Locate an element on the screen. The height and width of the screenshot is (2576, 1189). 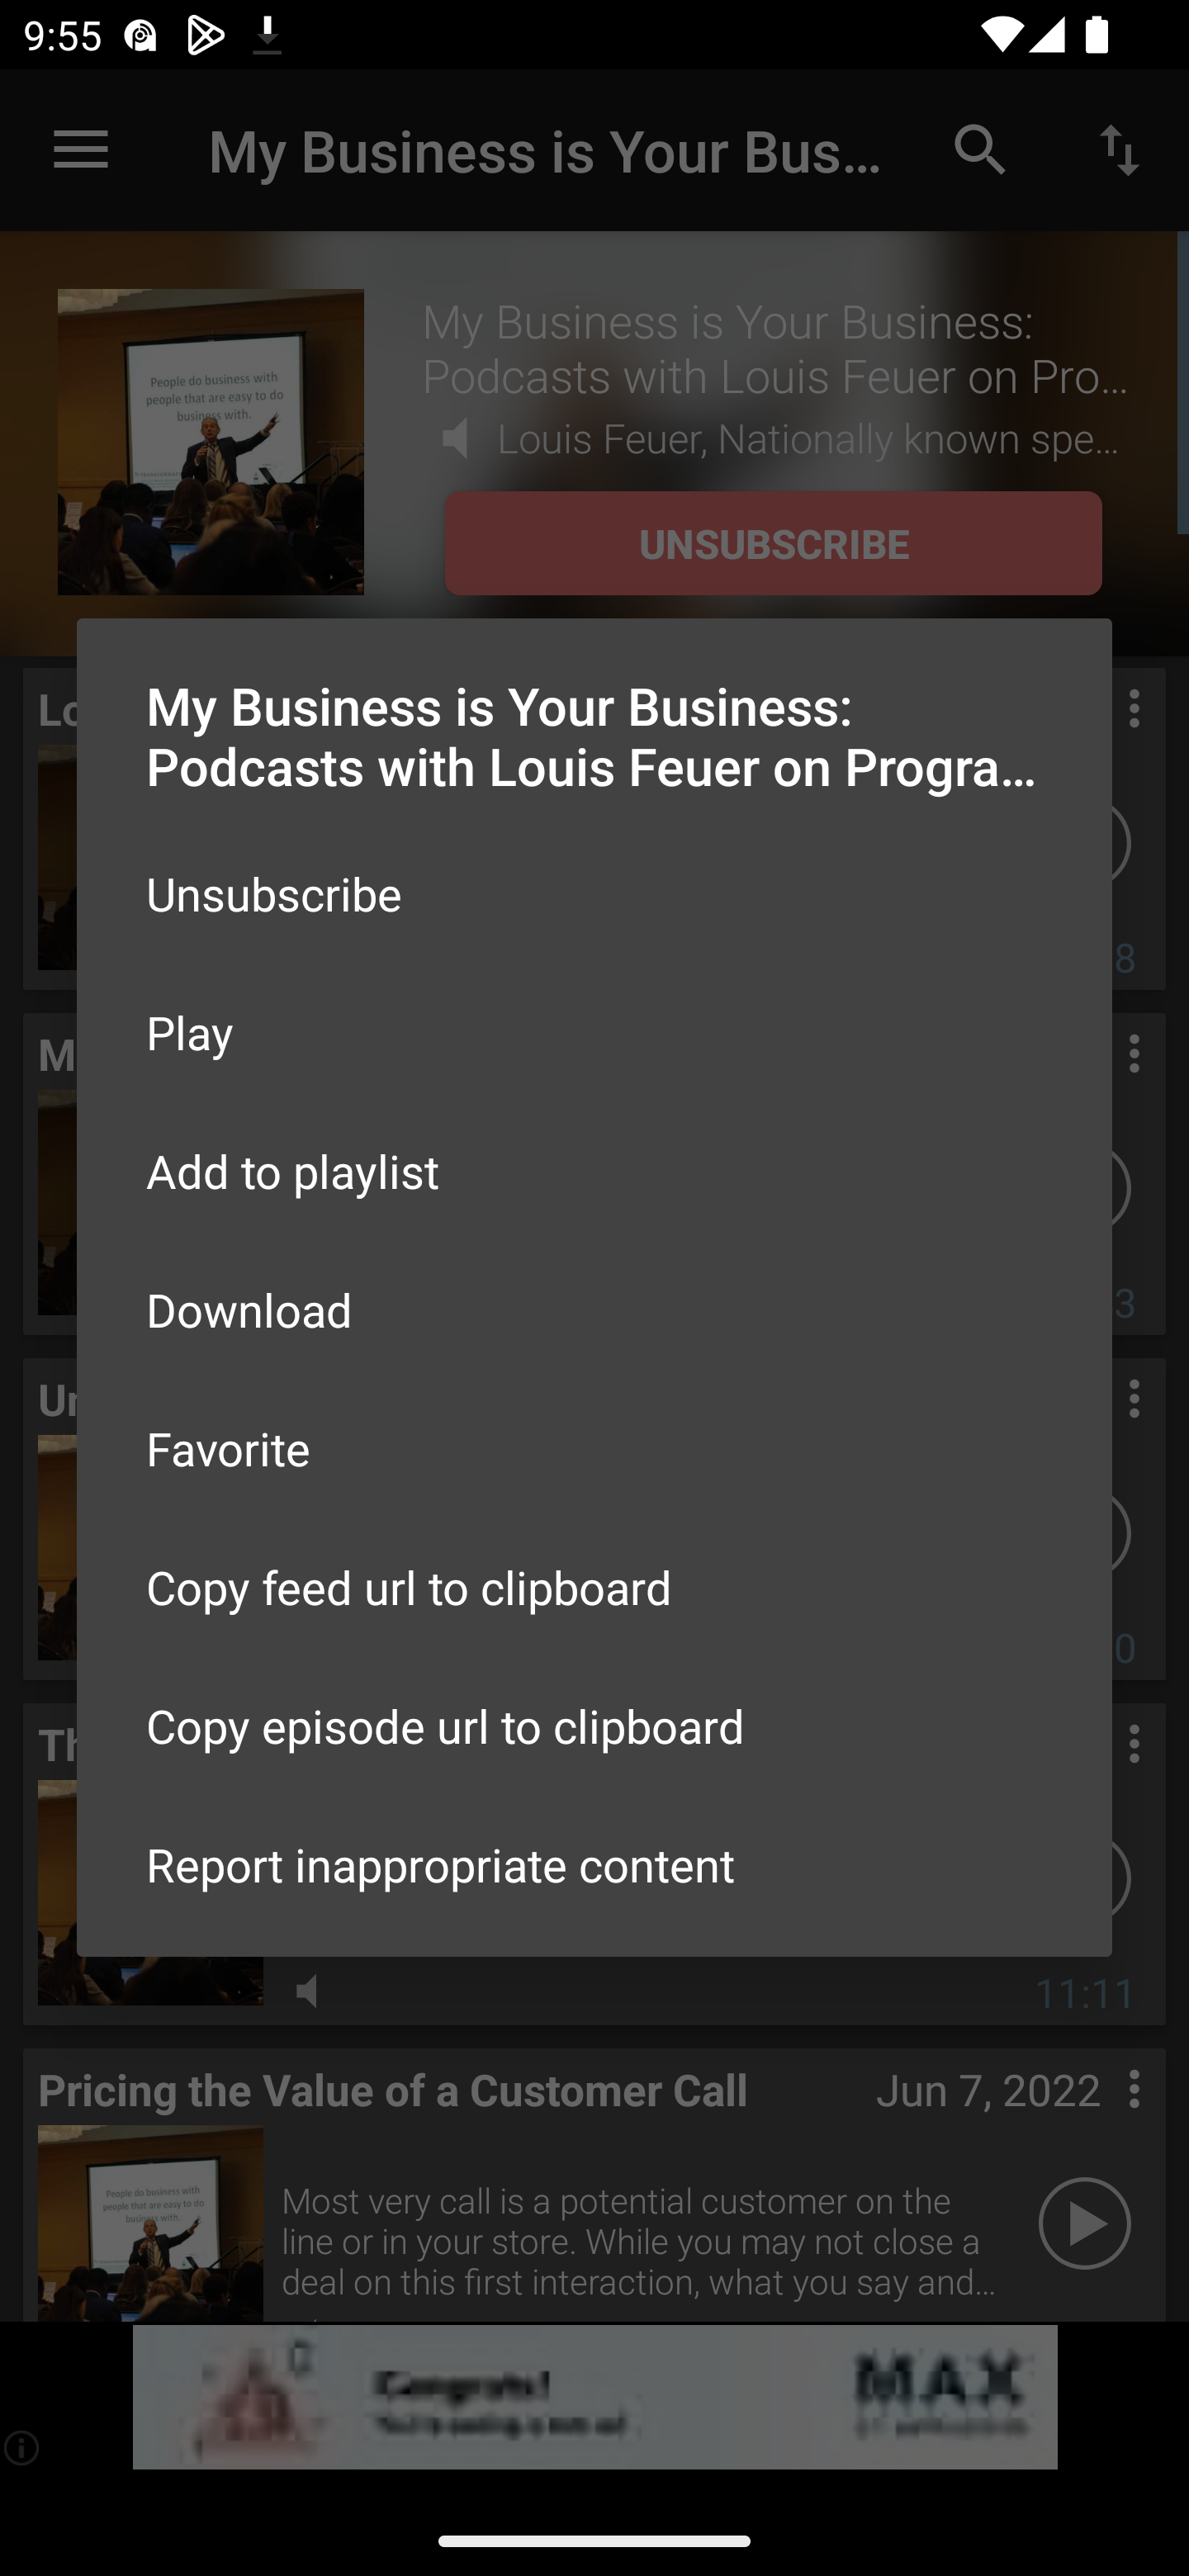
Add to playlist is located at coordinates (594, 1171).